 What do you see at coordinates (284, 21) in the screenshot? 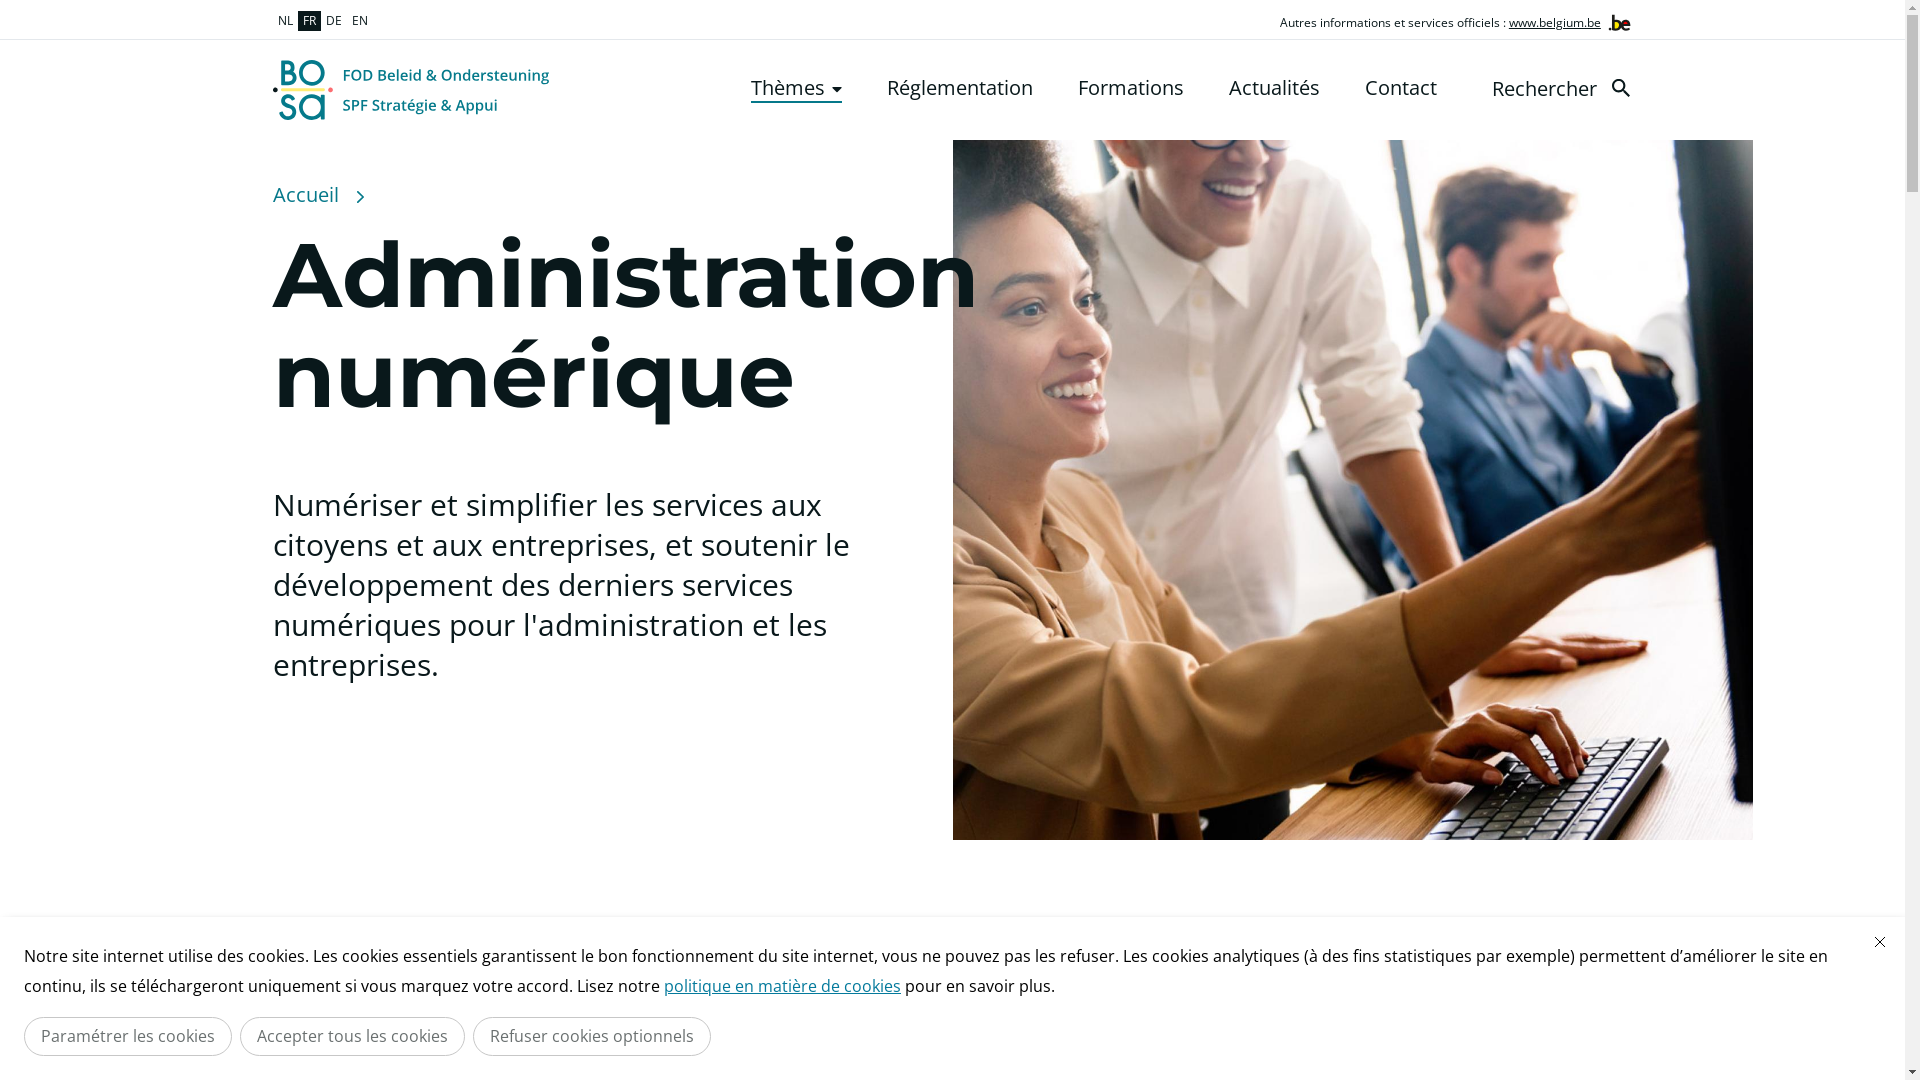
I see `NL` at bounding box center [284, 21].